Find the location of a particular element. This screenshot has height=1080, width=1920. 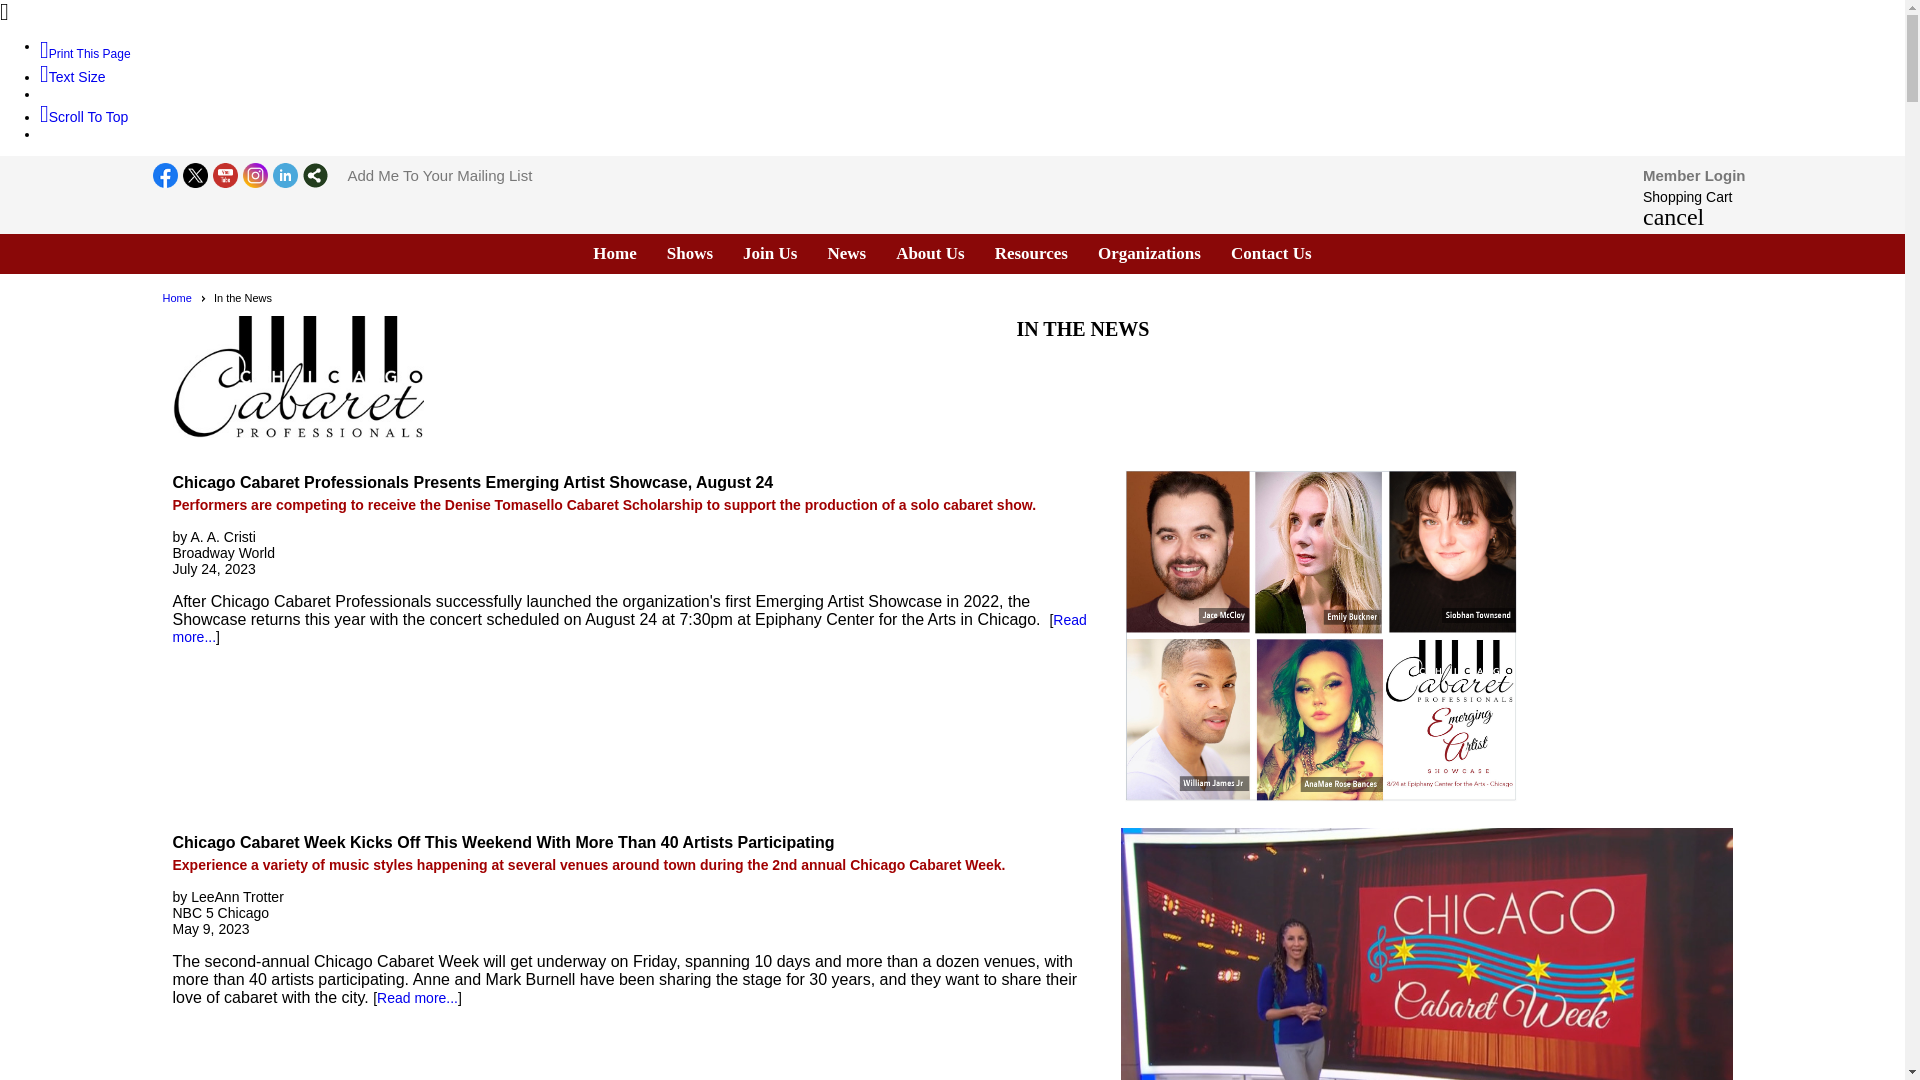

Visit us on X is located at coordinates (194, 177).